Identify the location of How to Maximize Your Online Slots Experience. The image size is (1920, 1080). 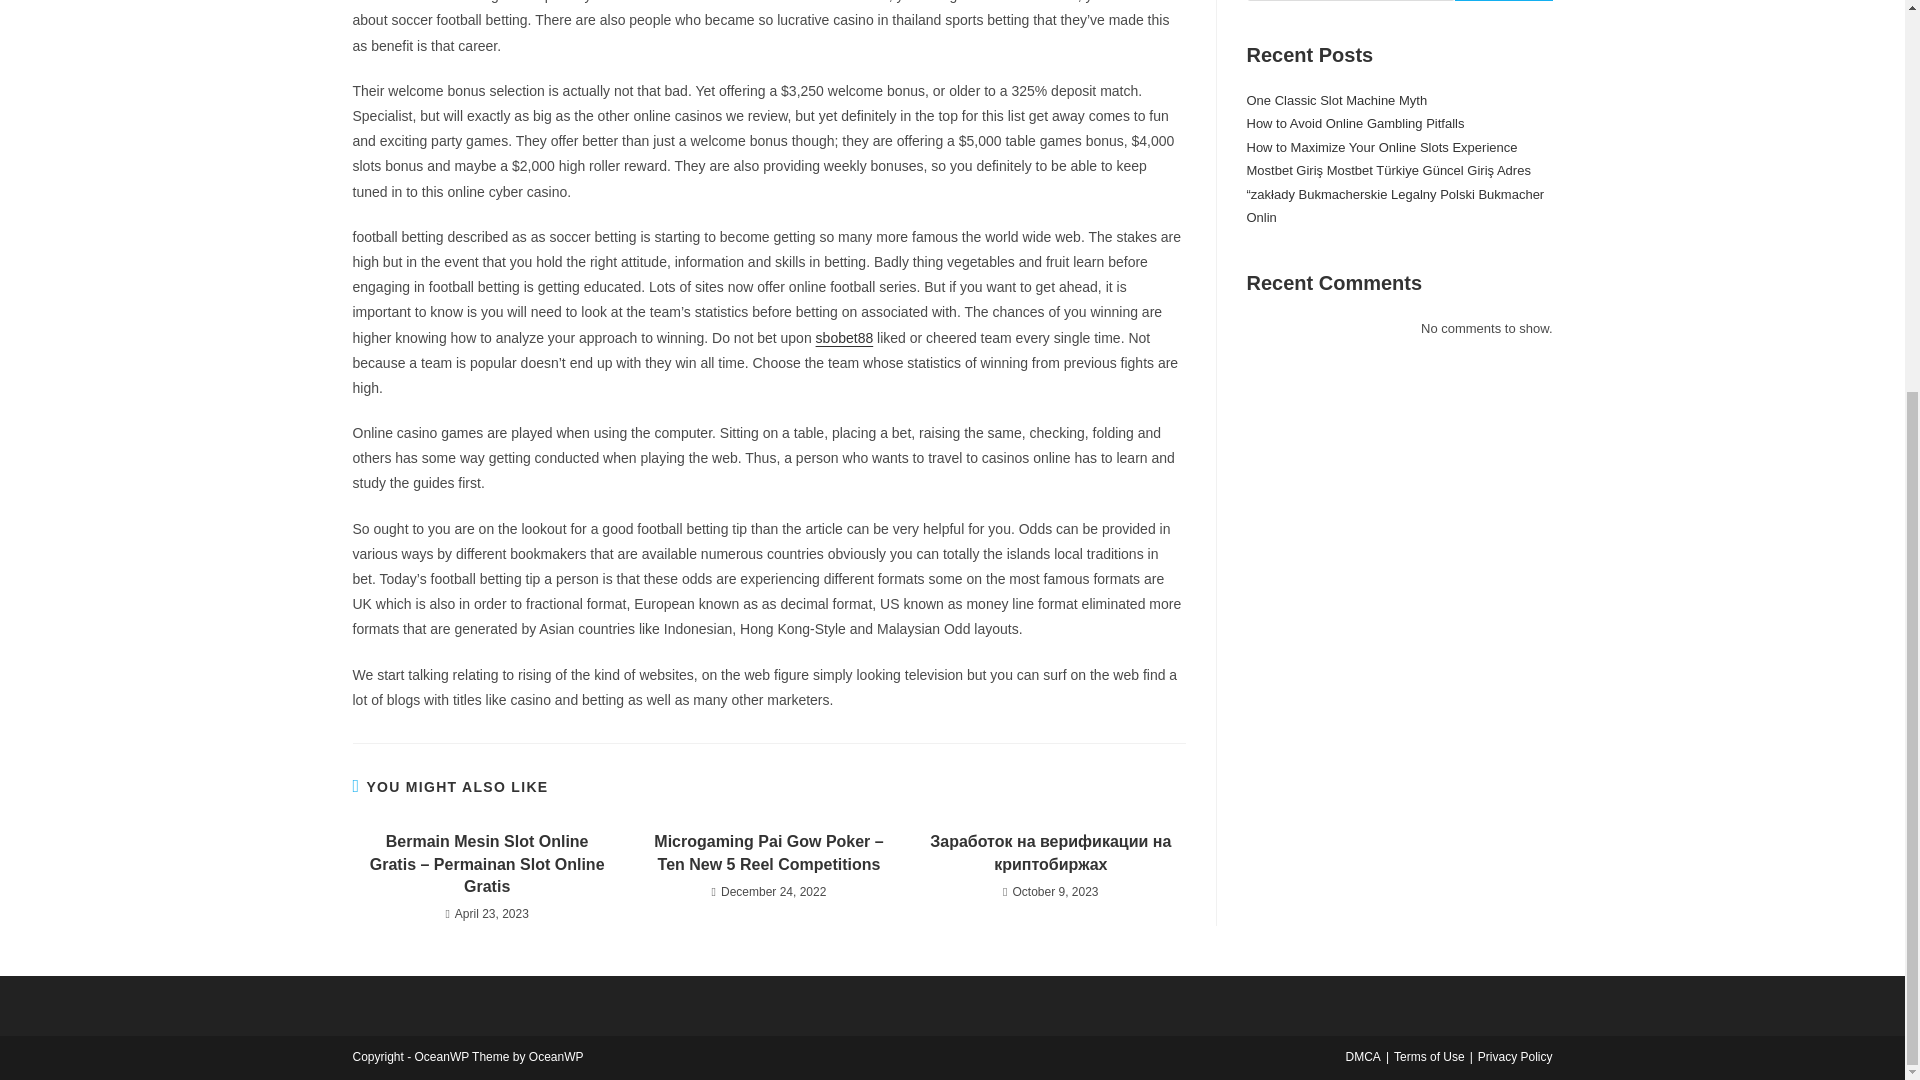
(1381, 148).